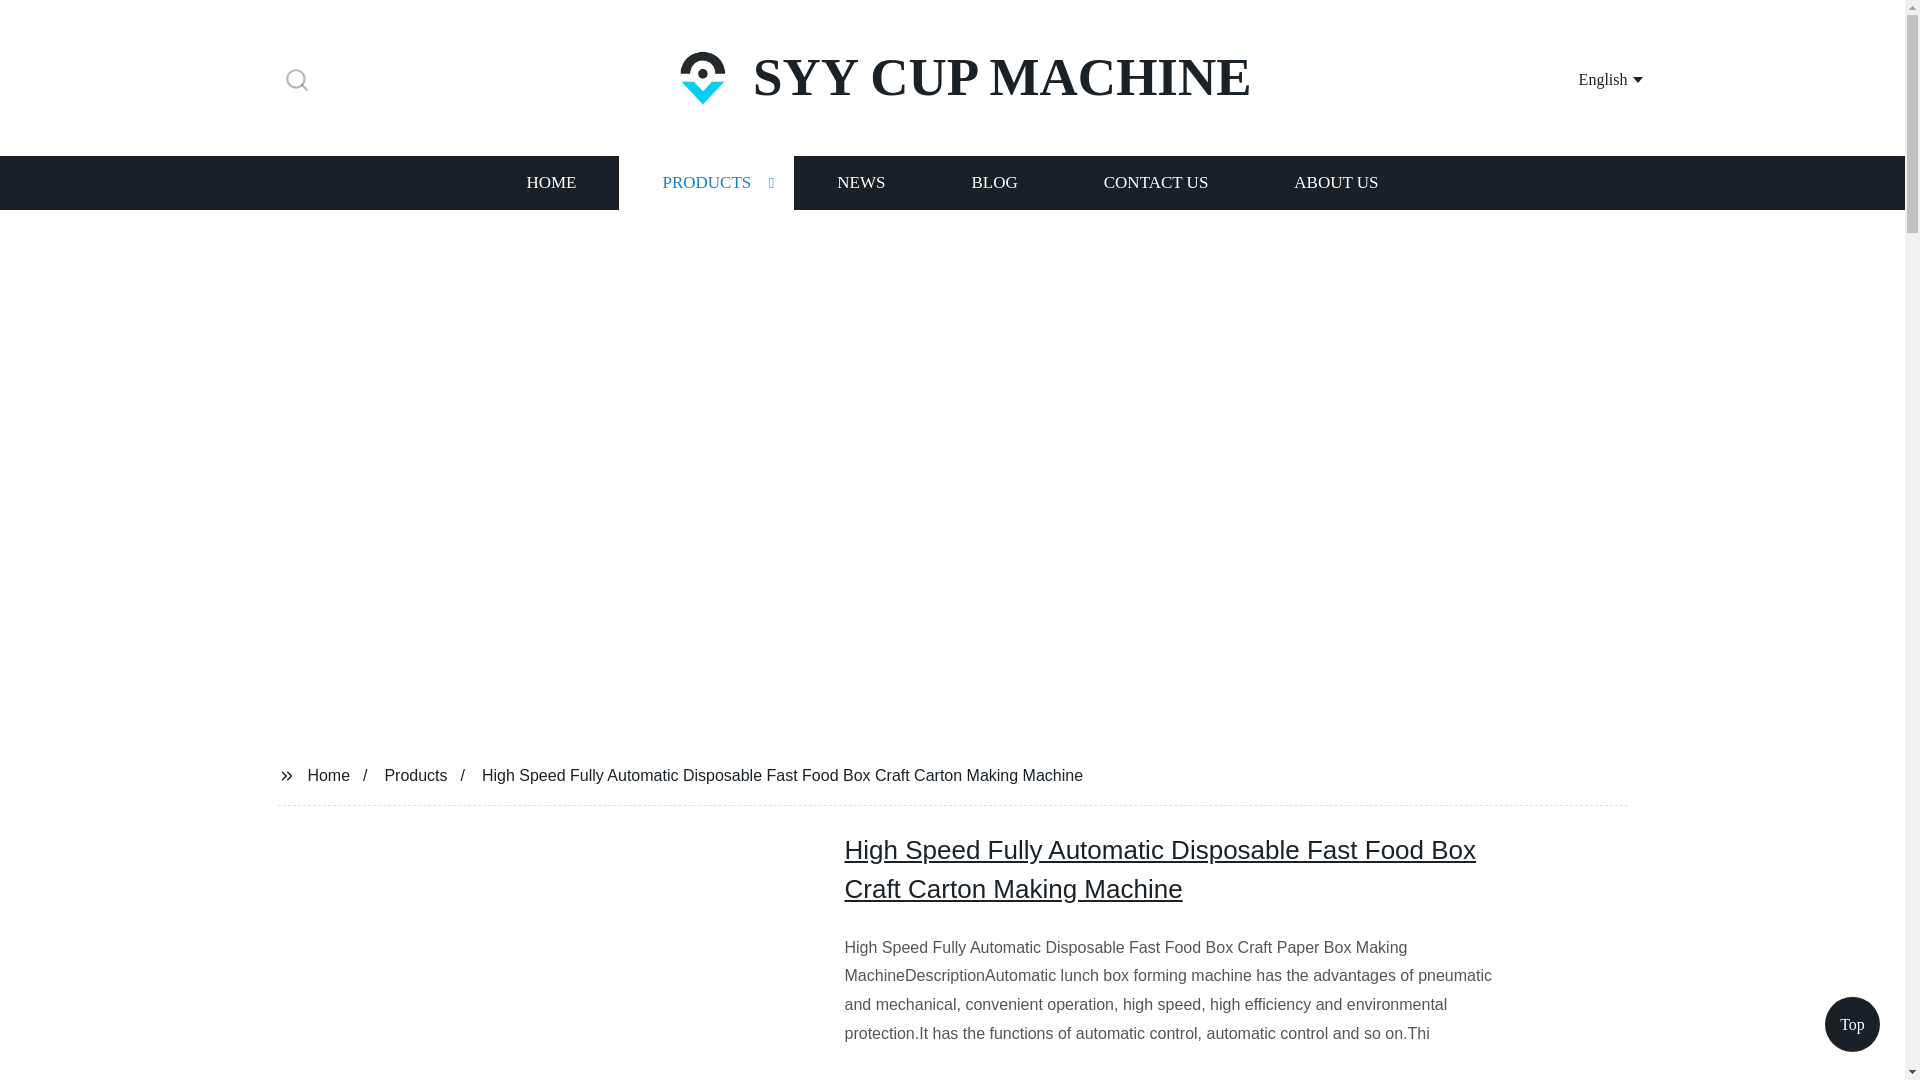 This screenshot has width=1920, height=1080. What do you see at coordinates (550, 182) in the screenshot?
I see `HOME` at bounding box center [550, 182].